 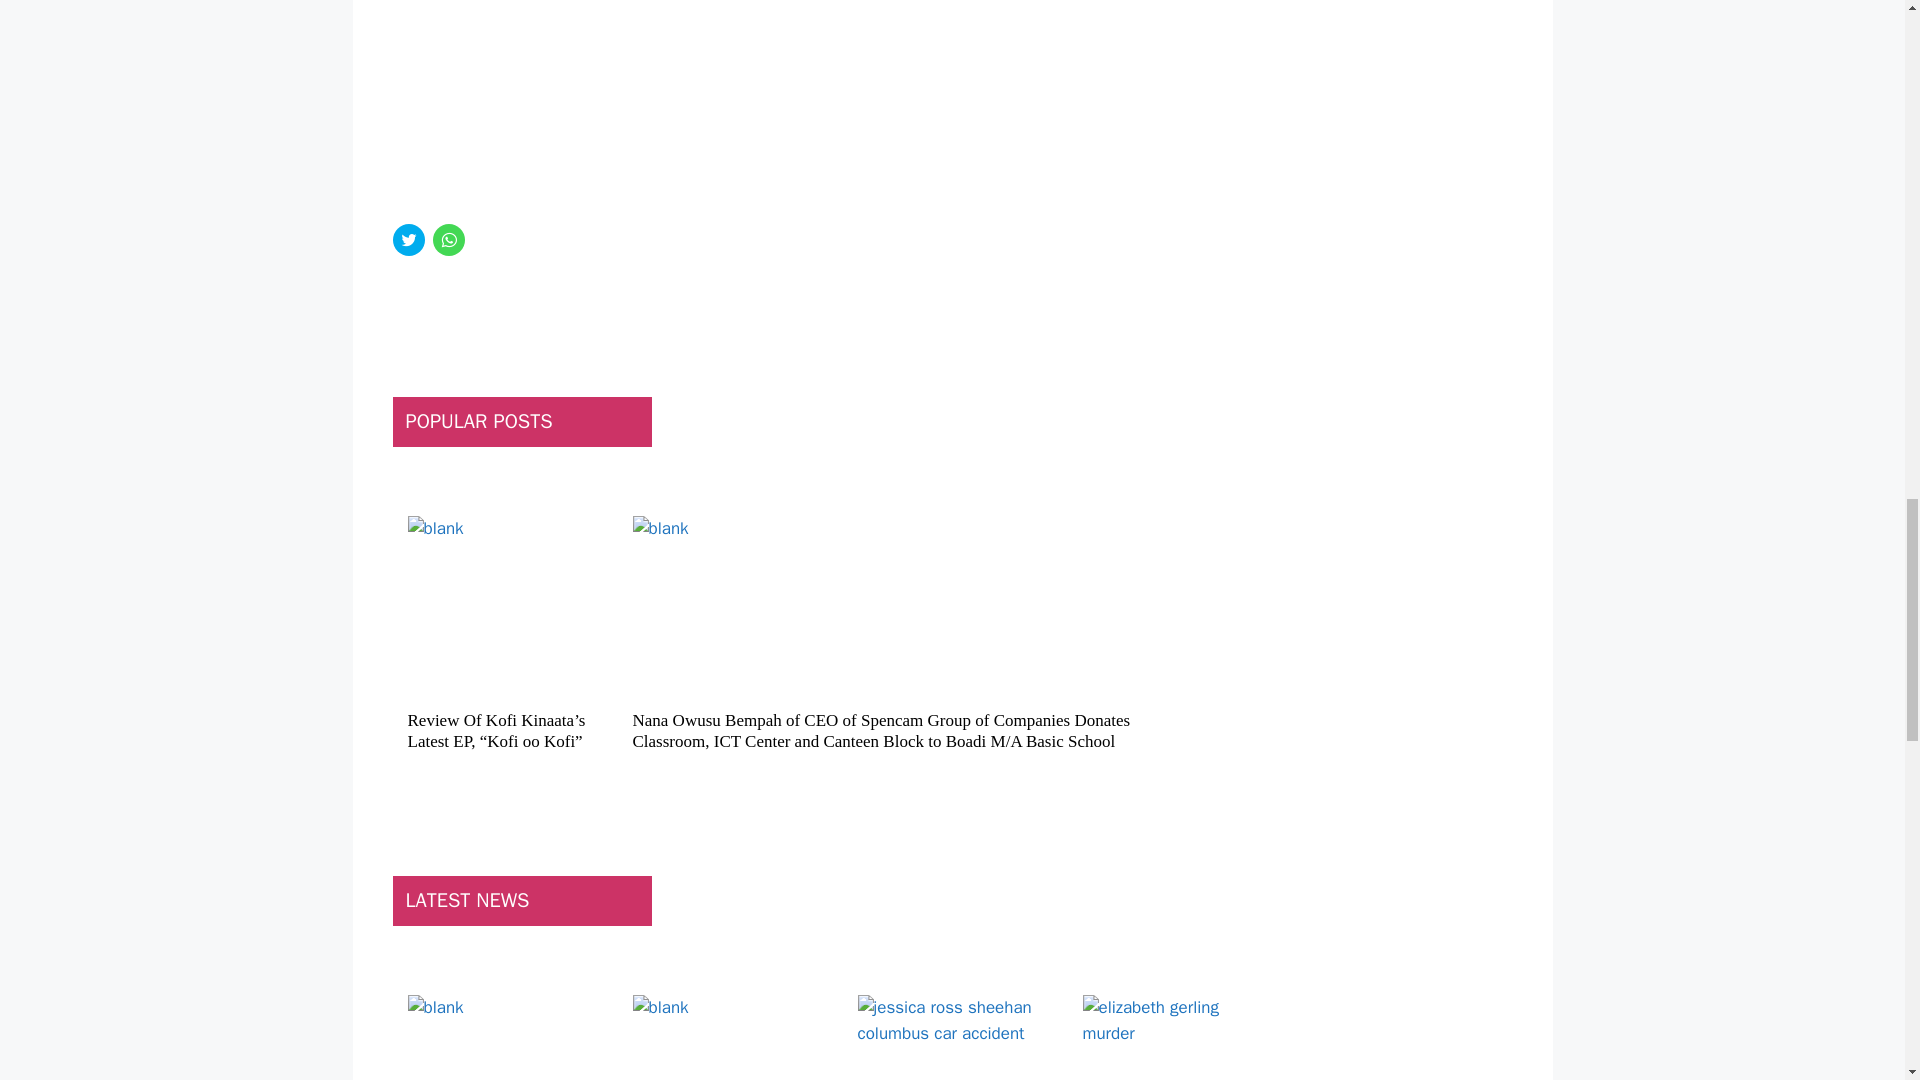 I want to click on Click to share on Twitter, so click(x=408, y=239).